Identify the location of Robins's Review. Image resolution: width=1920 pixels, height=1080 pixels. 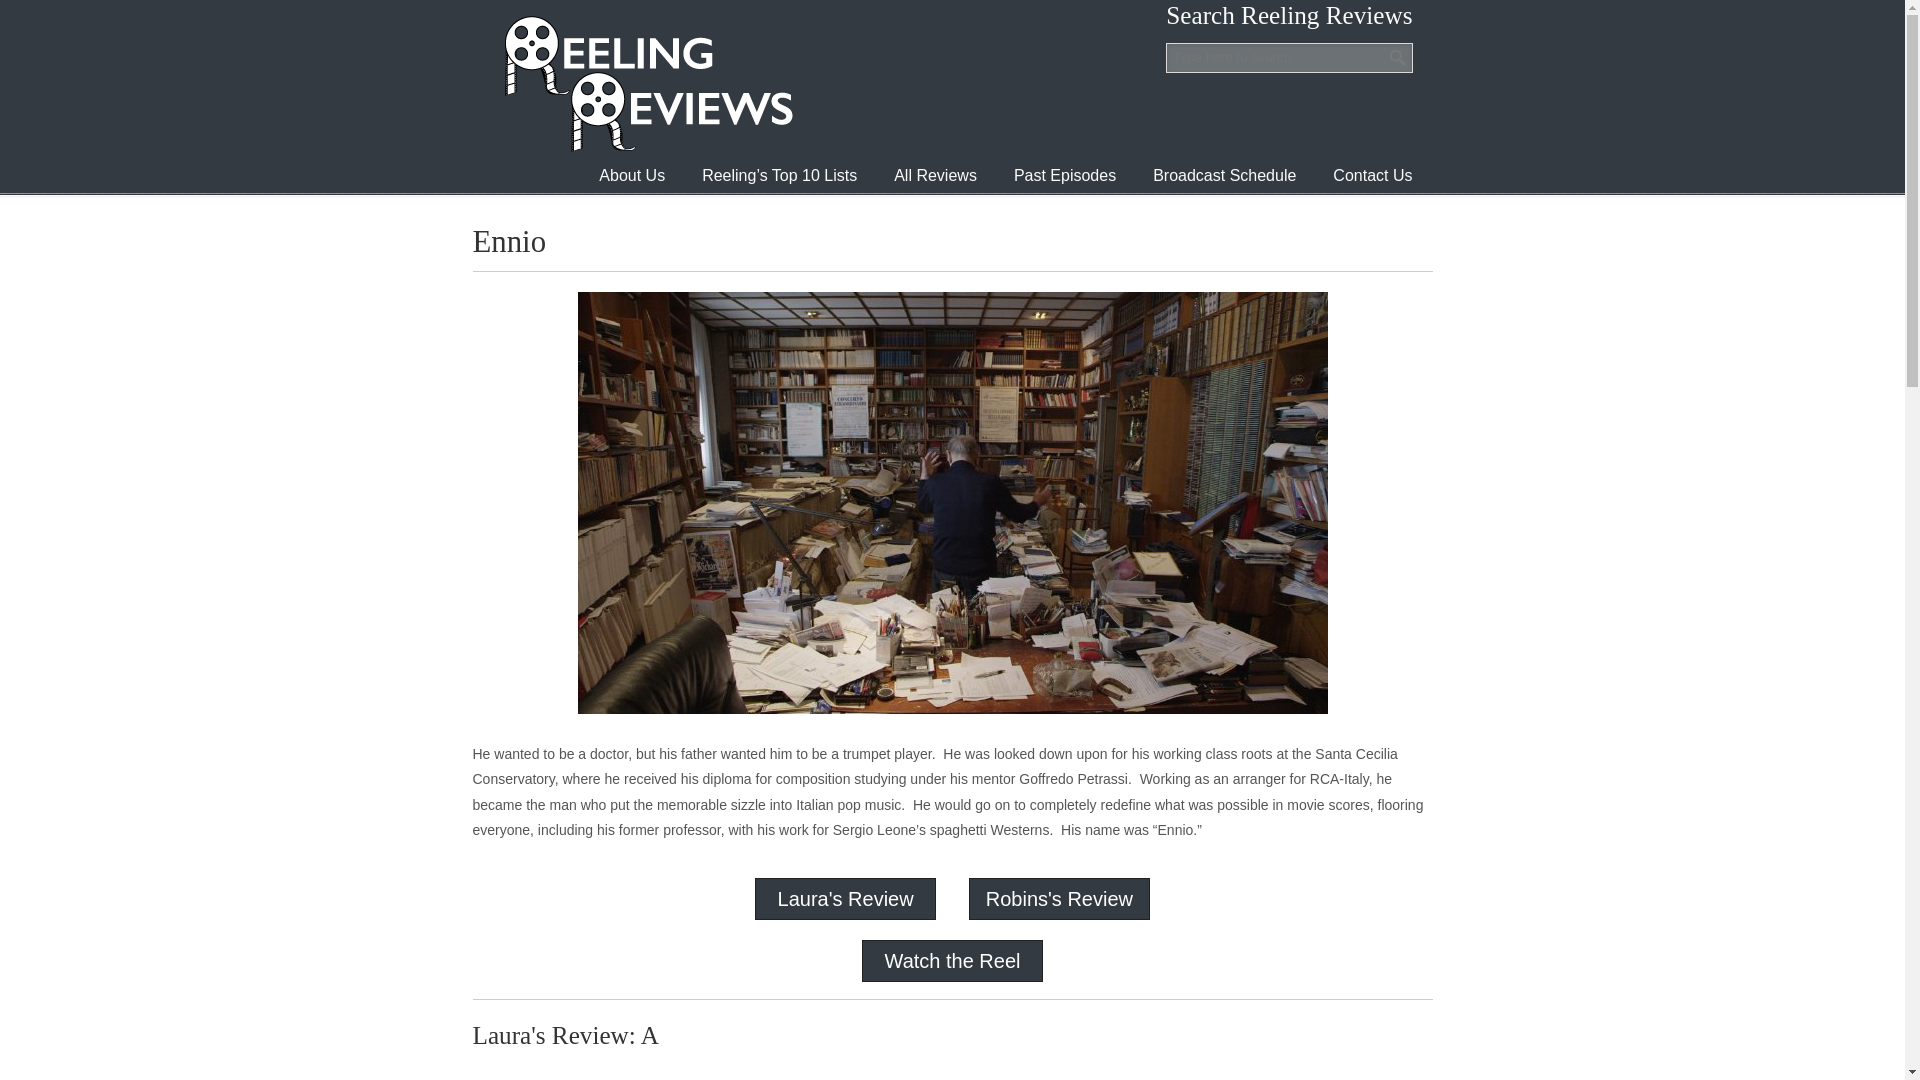
(1059, 898).